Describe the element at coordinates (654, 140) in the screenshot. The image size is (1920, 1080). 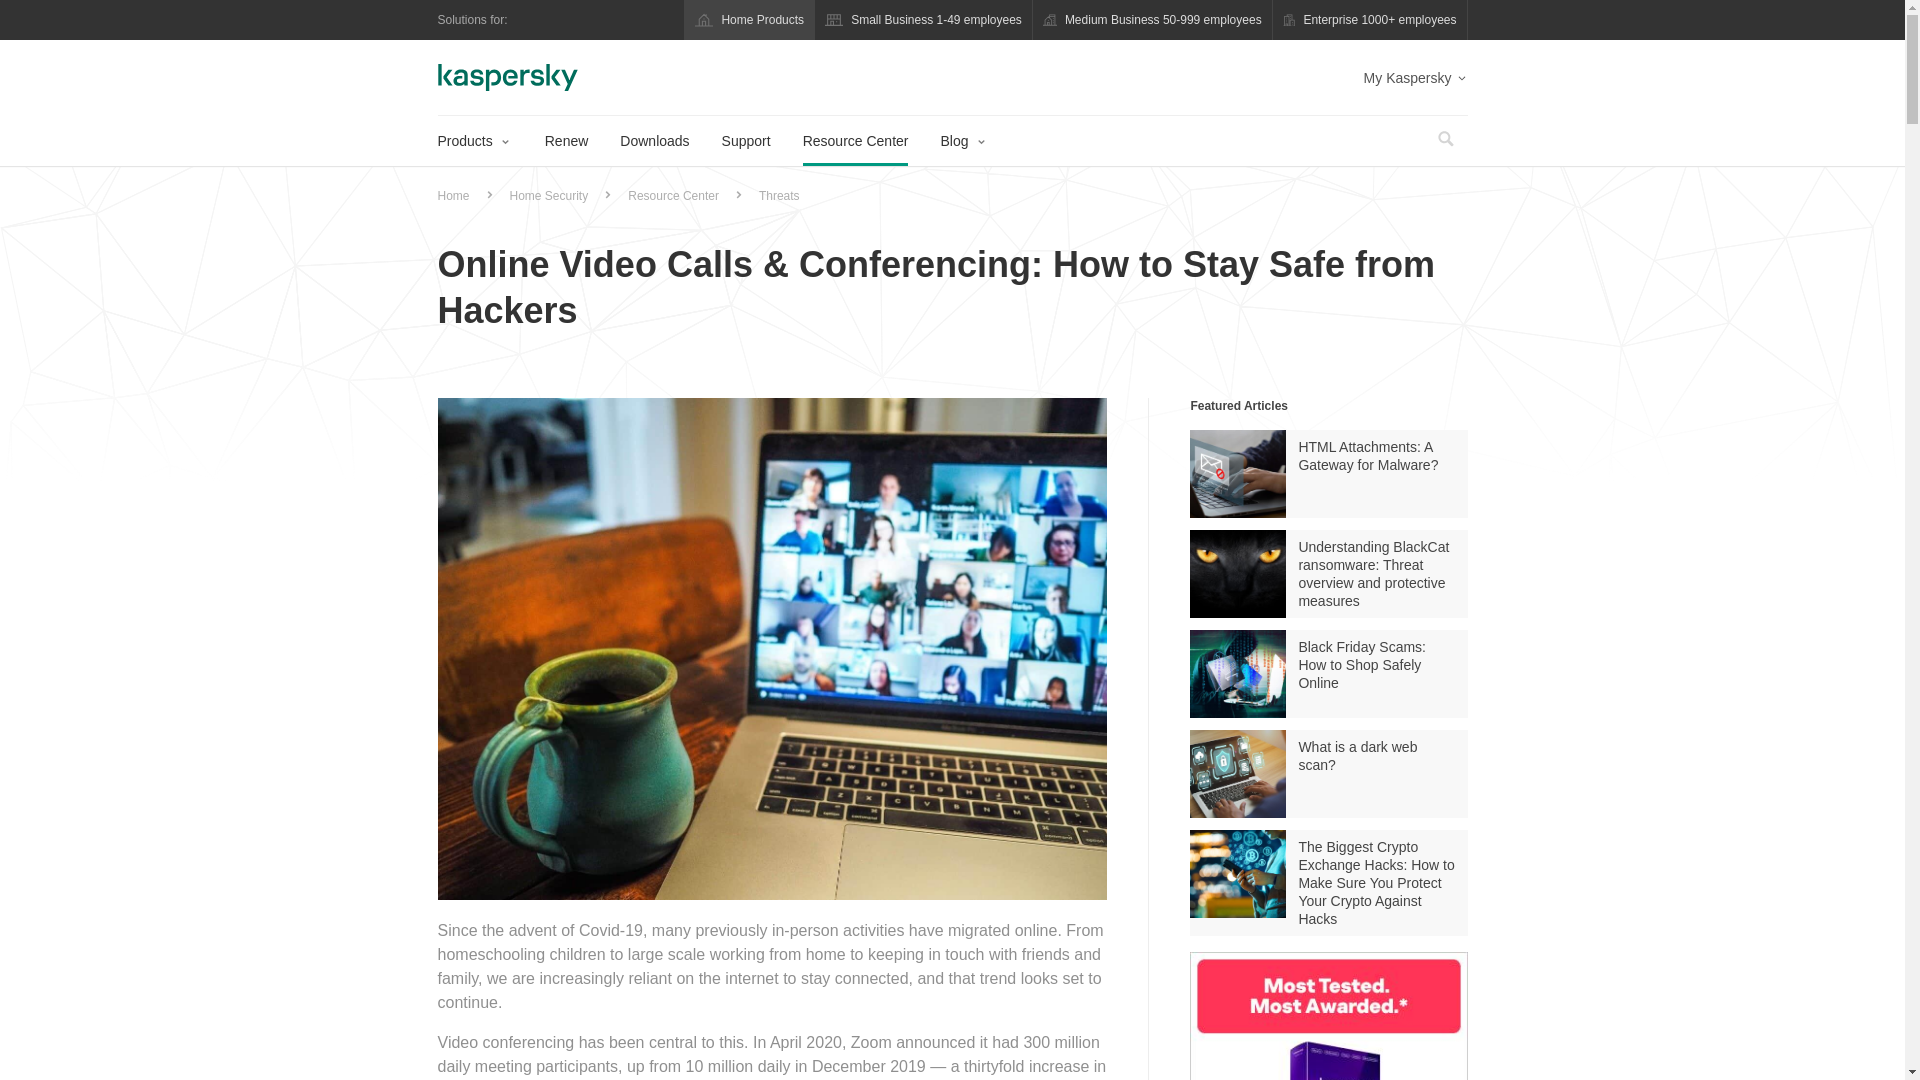
I see `Downloads` at that location.